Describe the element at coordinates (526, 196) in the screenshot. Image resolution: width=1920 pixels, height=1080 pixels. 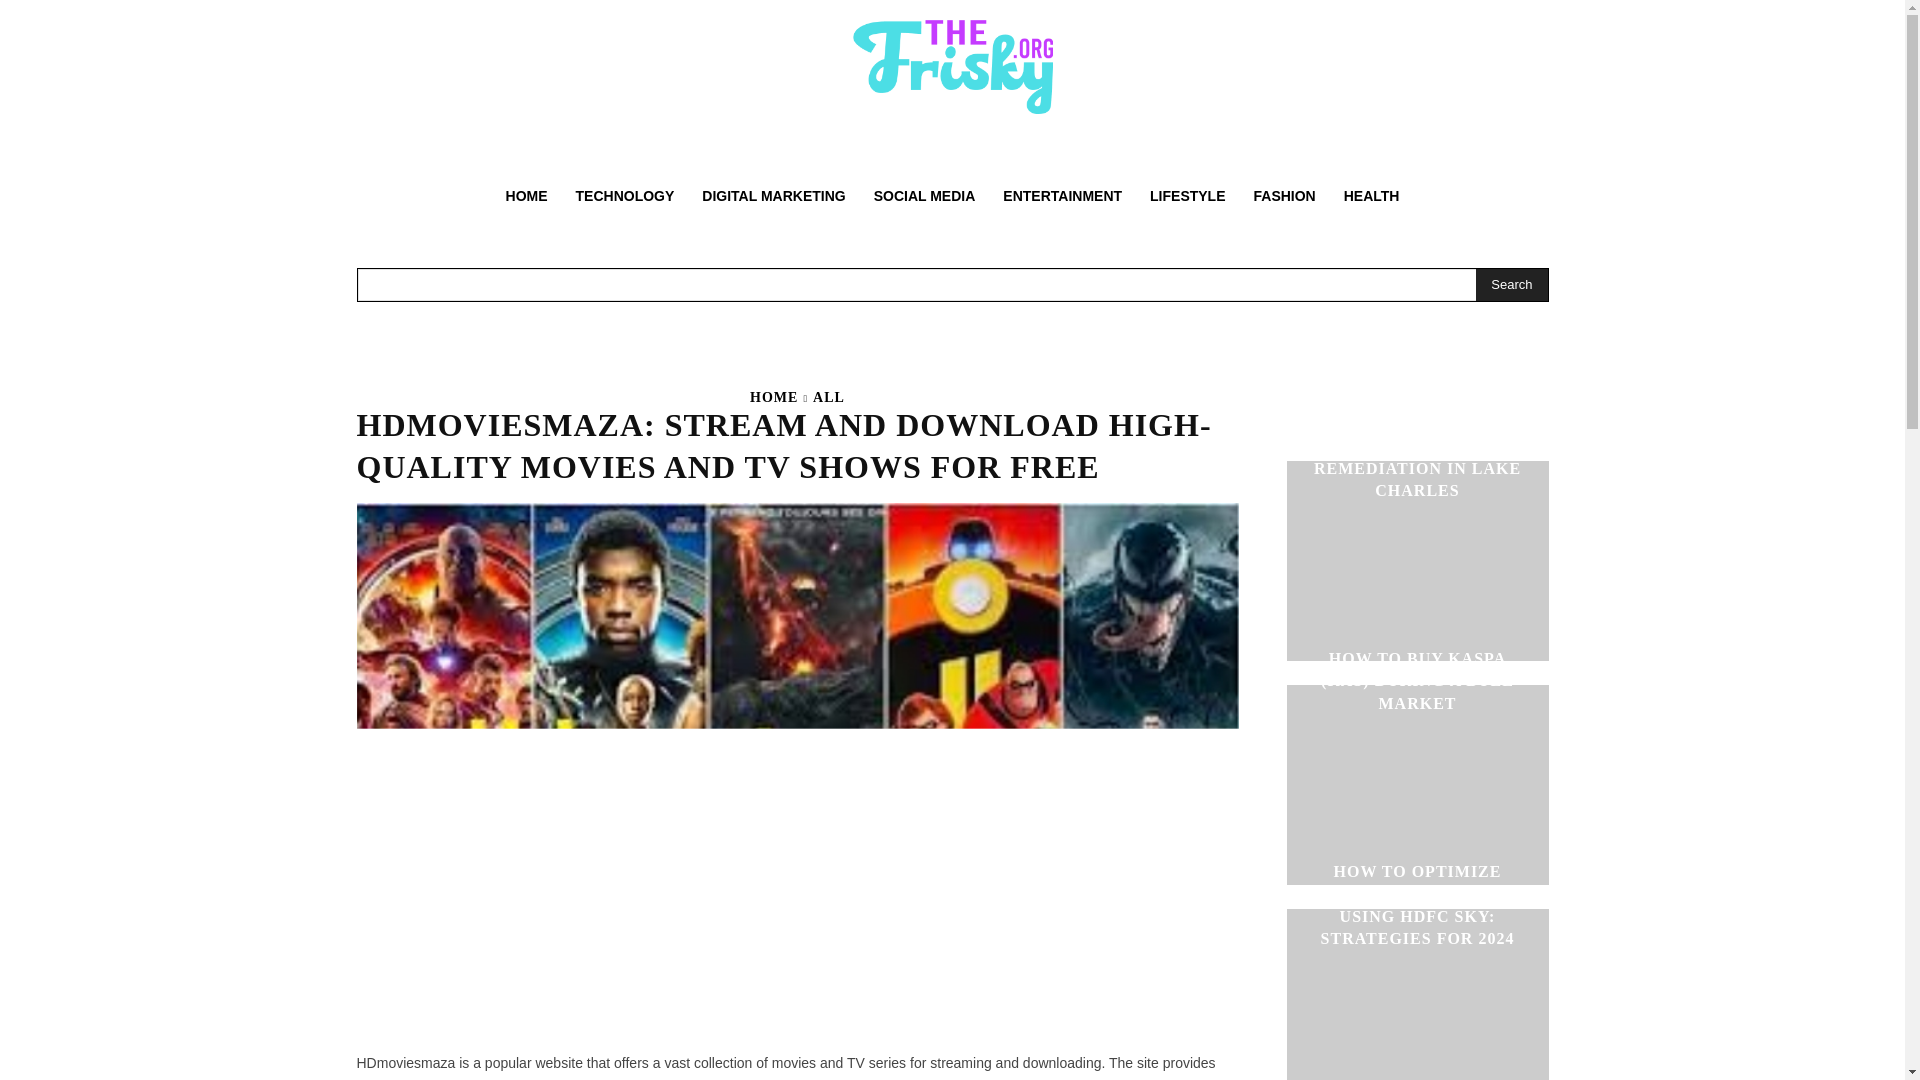
I see `HOME` at that location.